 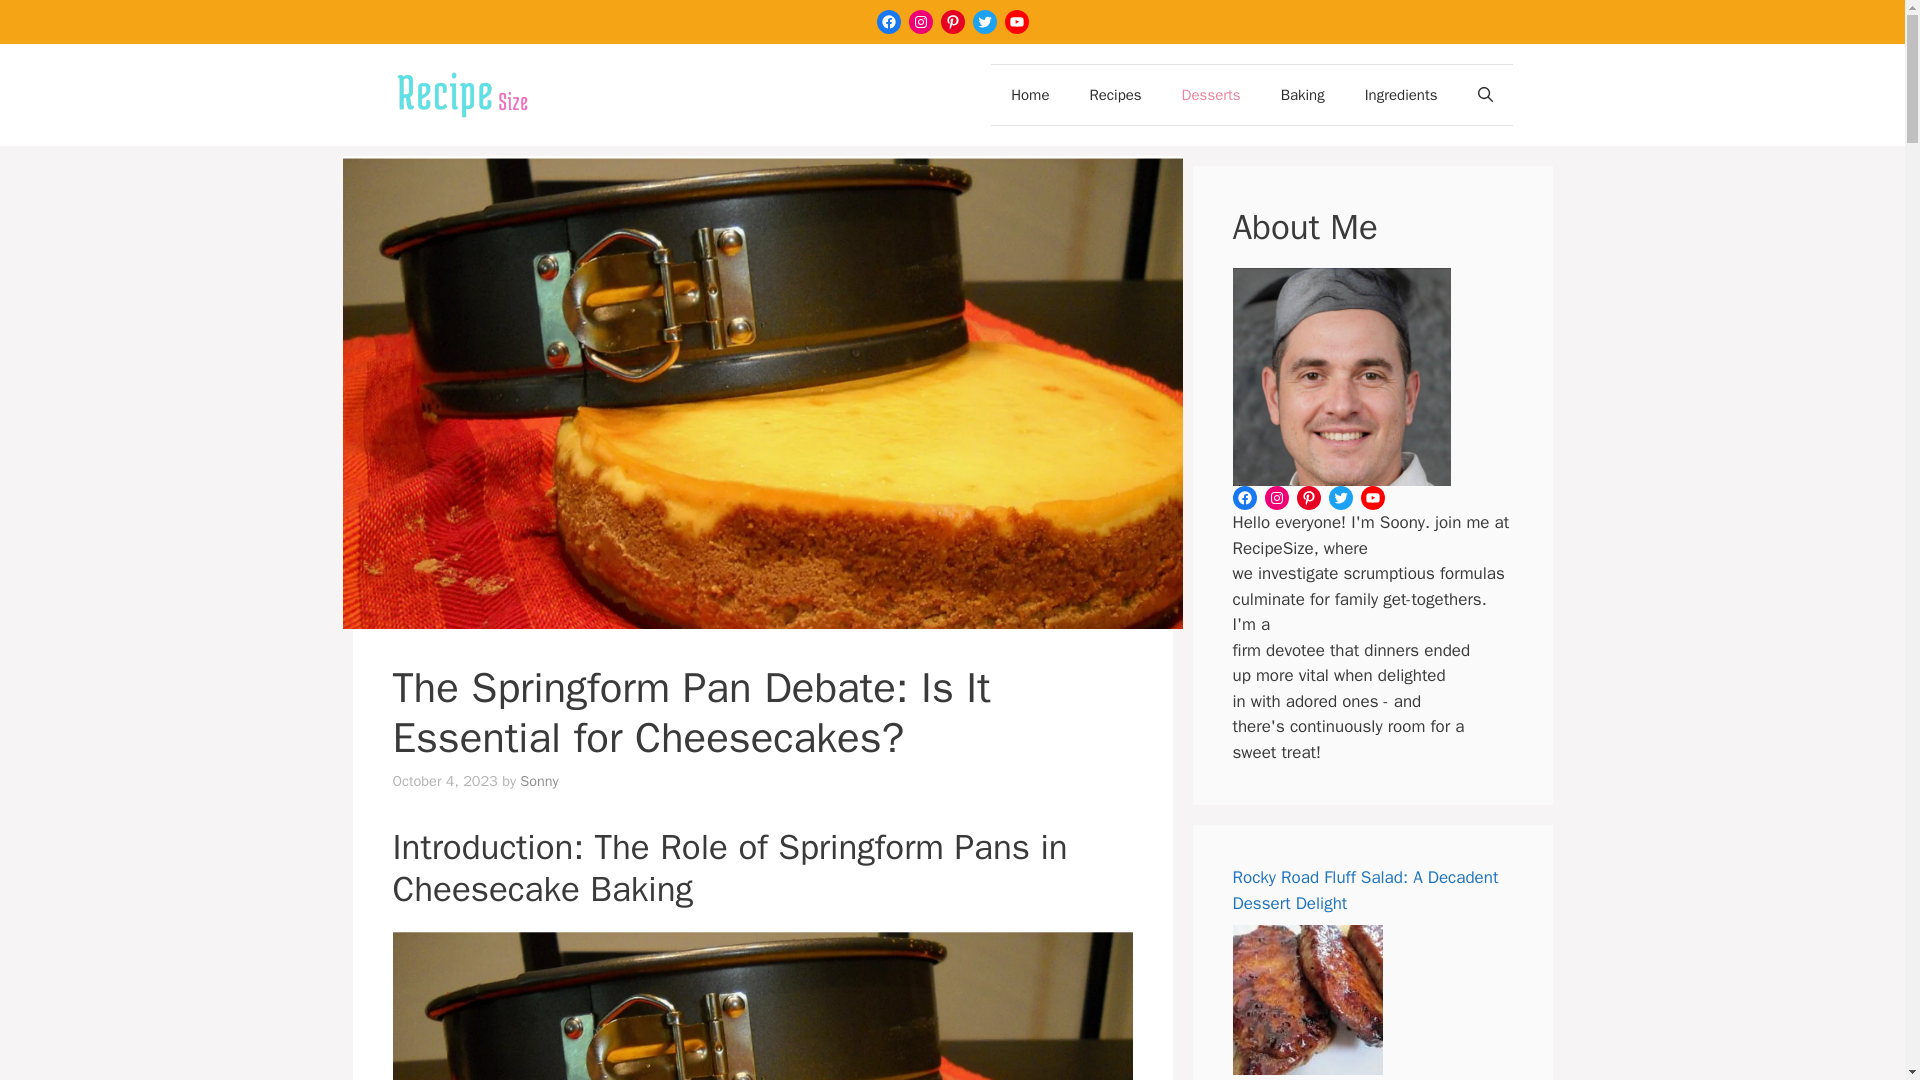 What do you see at coordinates (952, 21) in the screenshot?
I see `Pinterest` at bounding box center [952, 21].